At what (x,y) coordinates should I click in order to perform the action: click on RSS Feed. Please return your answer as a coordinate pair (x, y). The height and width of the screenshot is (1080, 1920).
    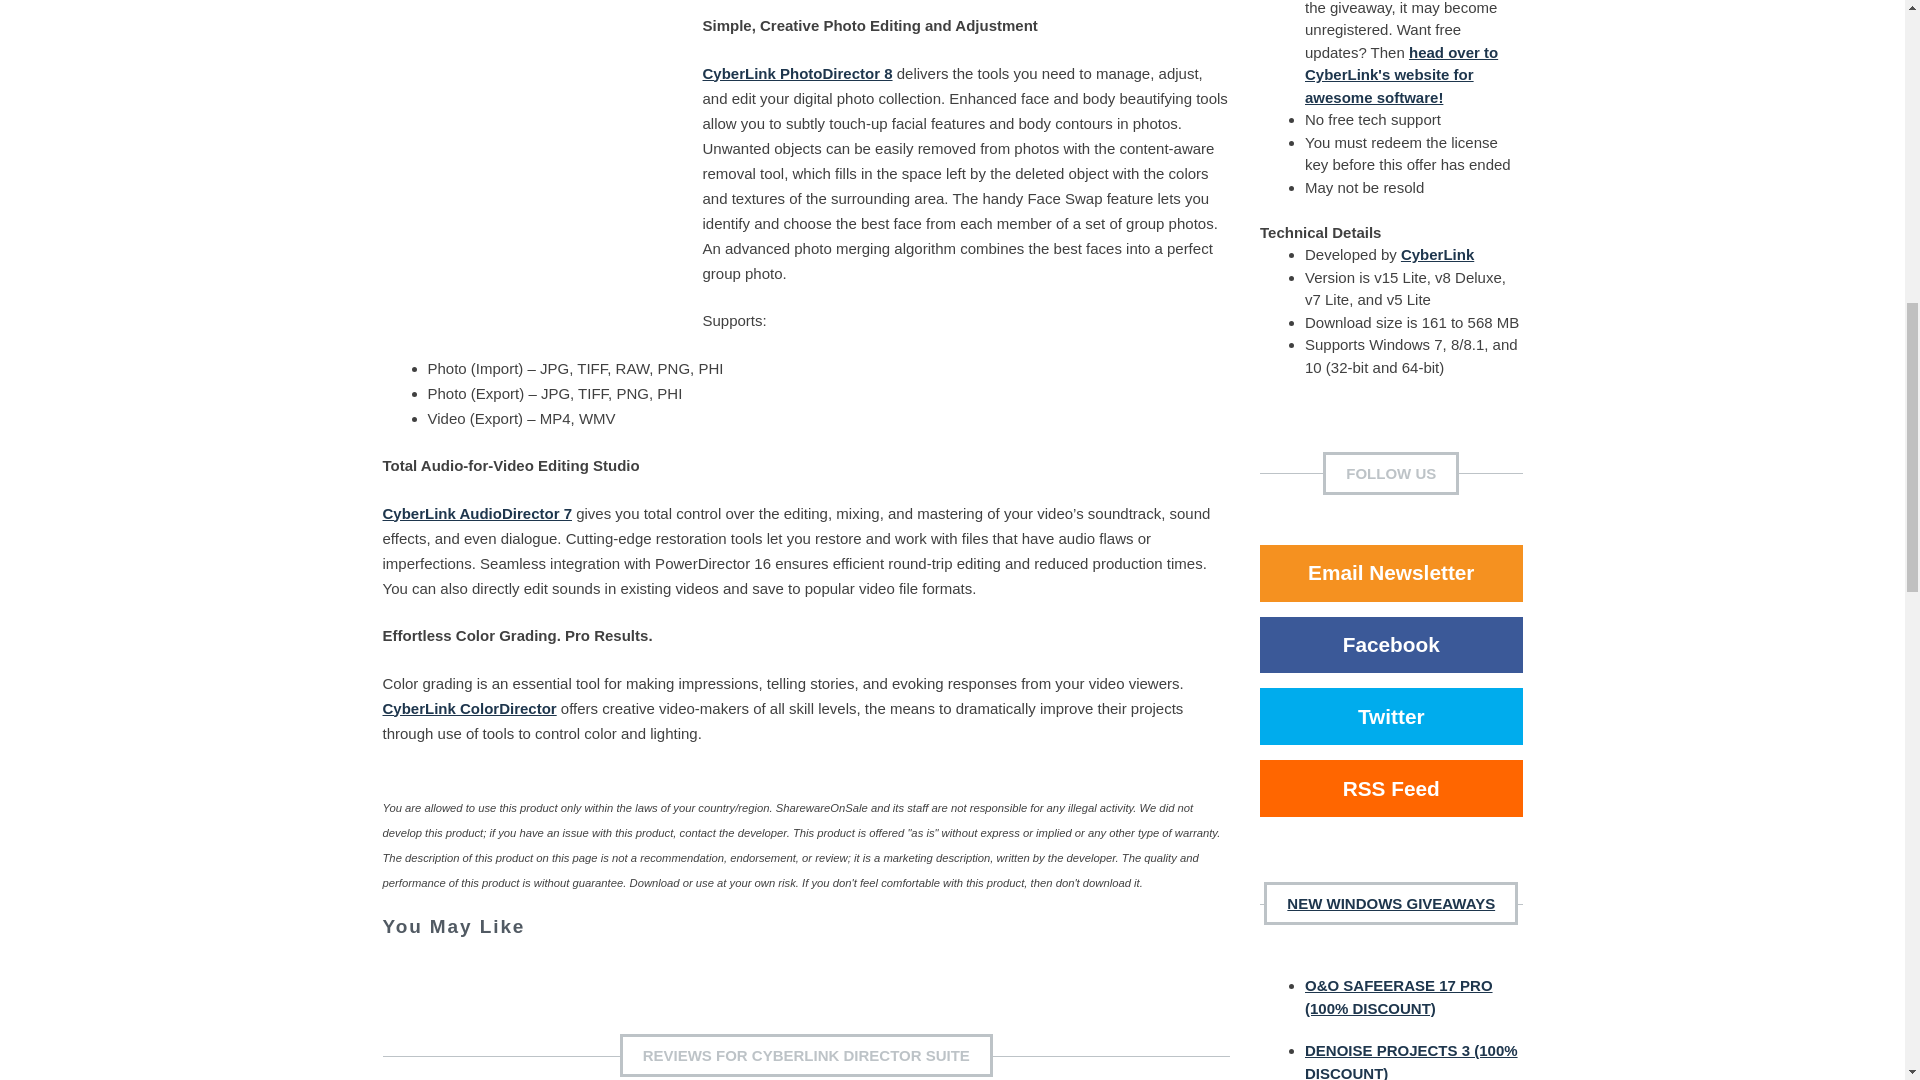
    Looking at the image, I should click on (1390, 788).